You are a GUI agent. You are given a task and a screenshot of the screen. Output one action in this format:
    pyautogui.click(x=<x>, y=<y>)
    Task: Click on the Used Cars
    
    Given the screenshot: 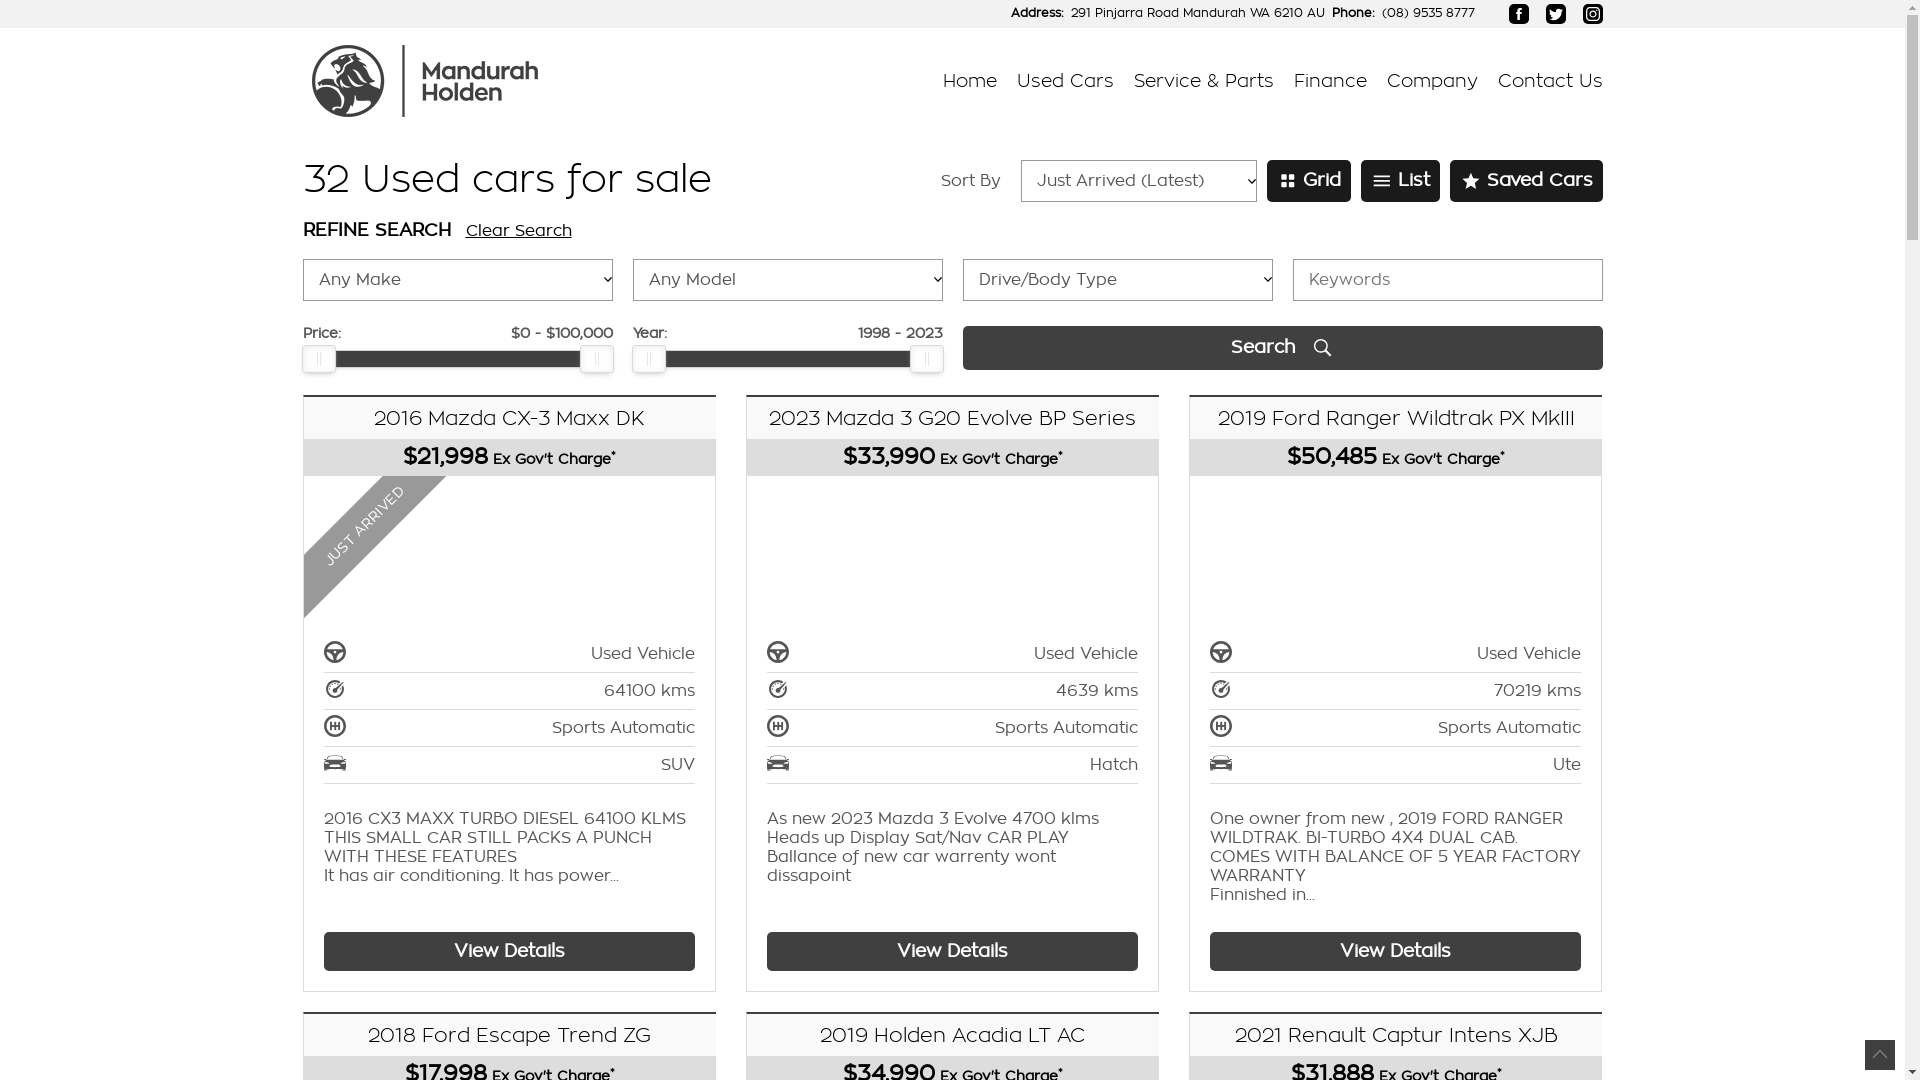 What is the action you would take?
    pyautogui.click(x=1064, y=81)
    